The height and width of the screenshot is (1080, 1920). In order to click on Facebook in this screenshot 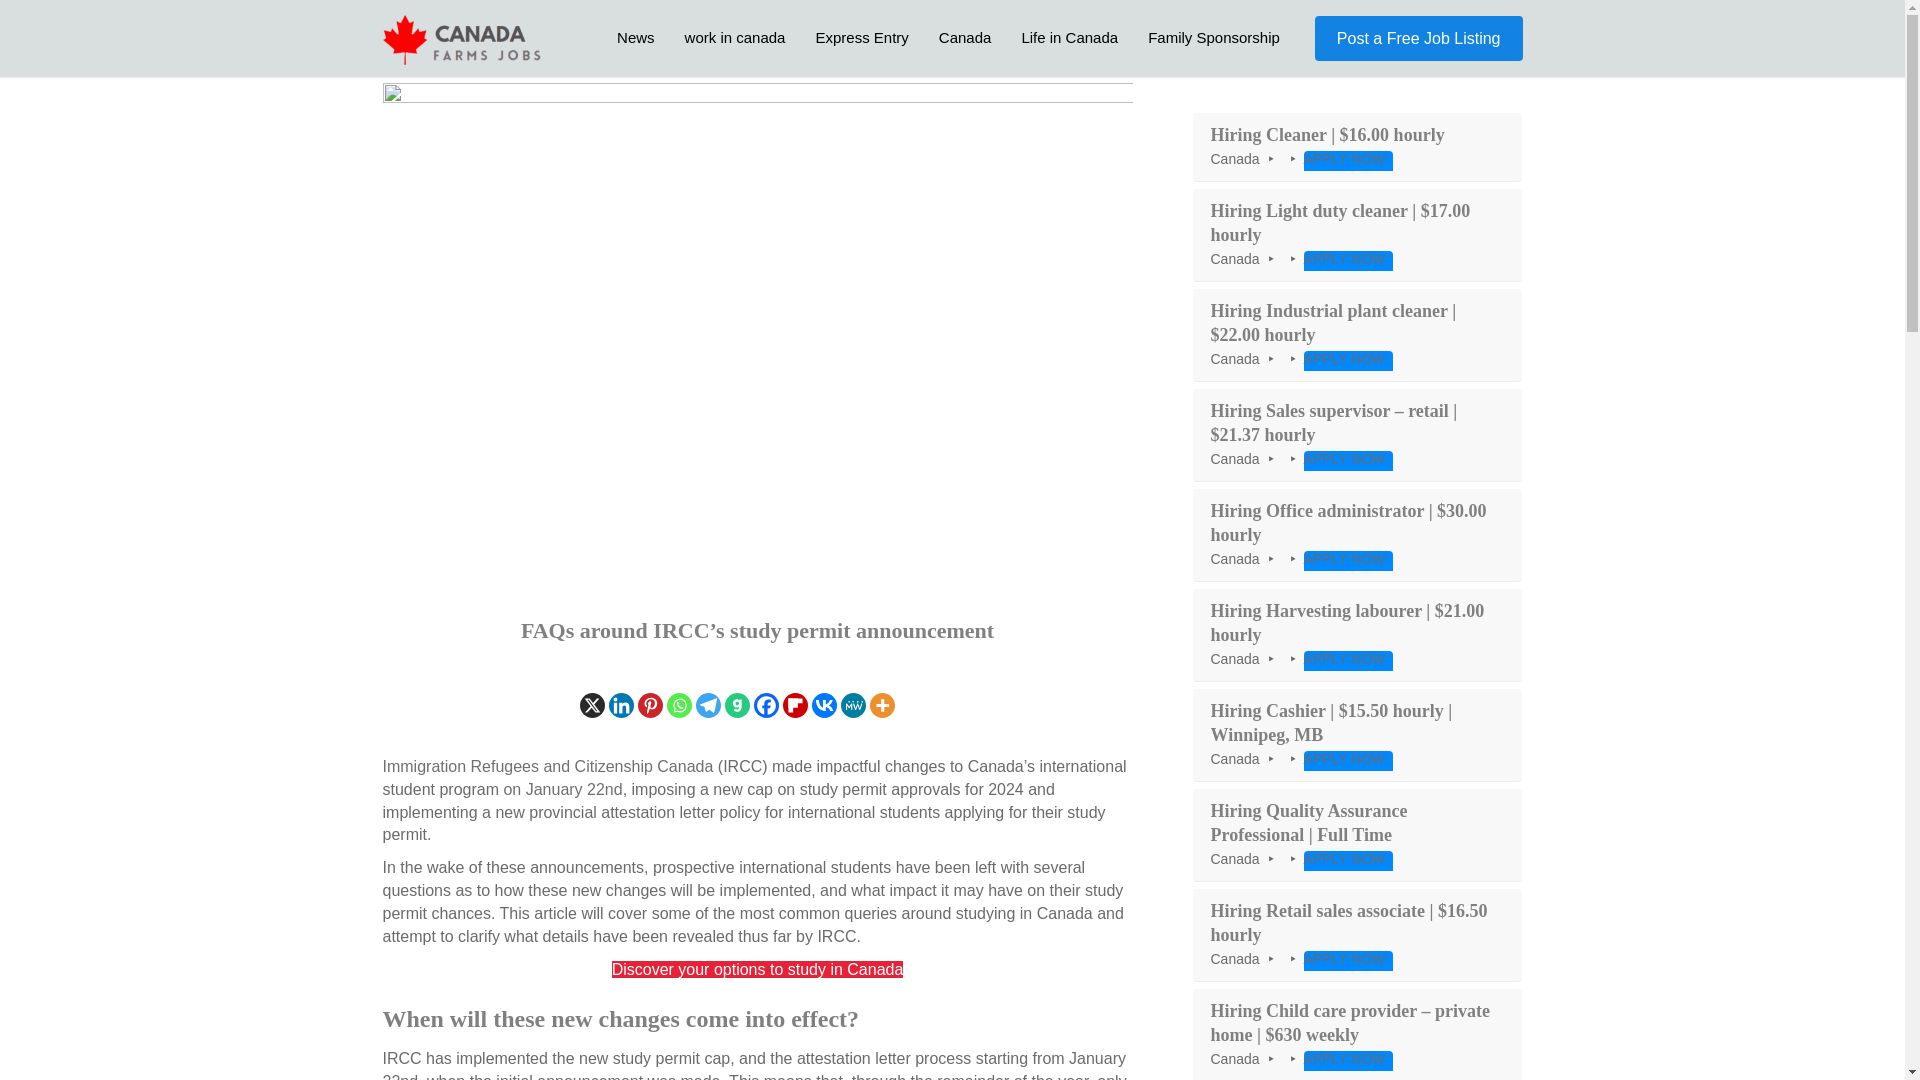, I will do `click(766, 706)`.